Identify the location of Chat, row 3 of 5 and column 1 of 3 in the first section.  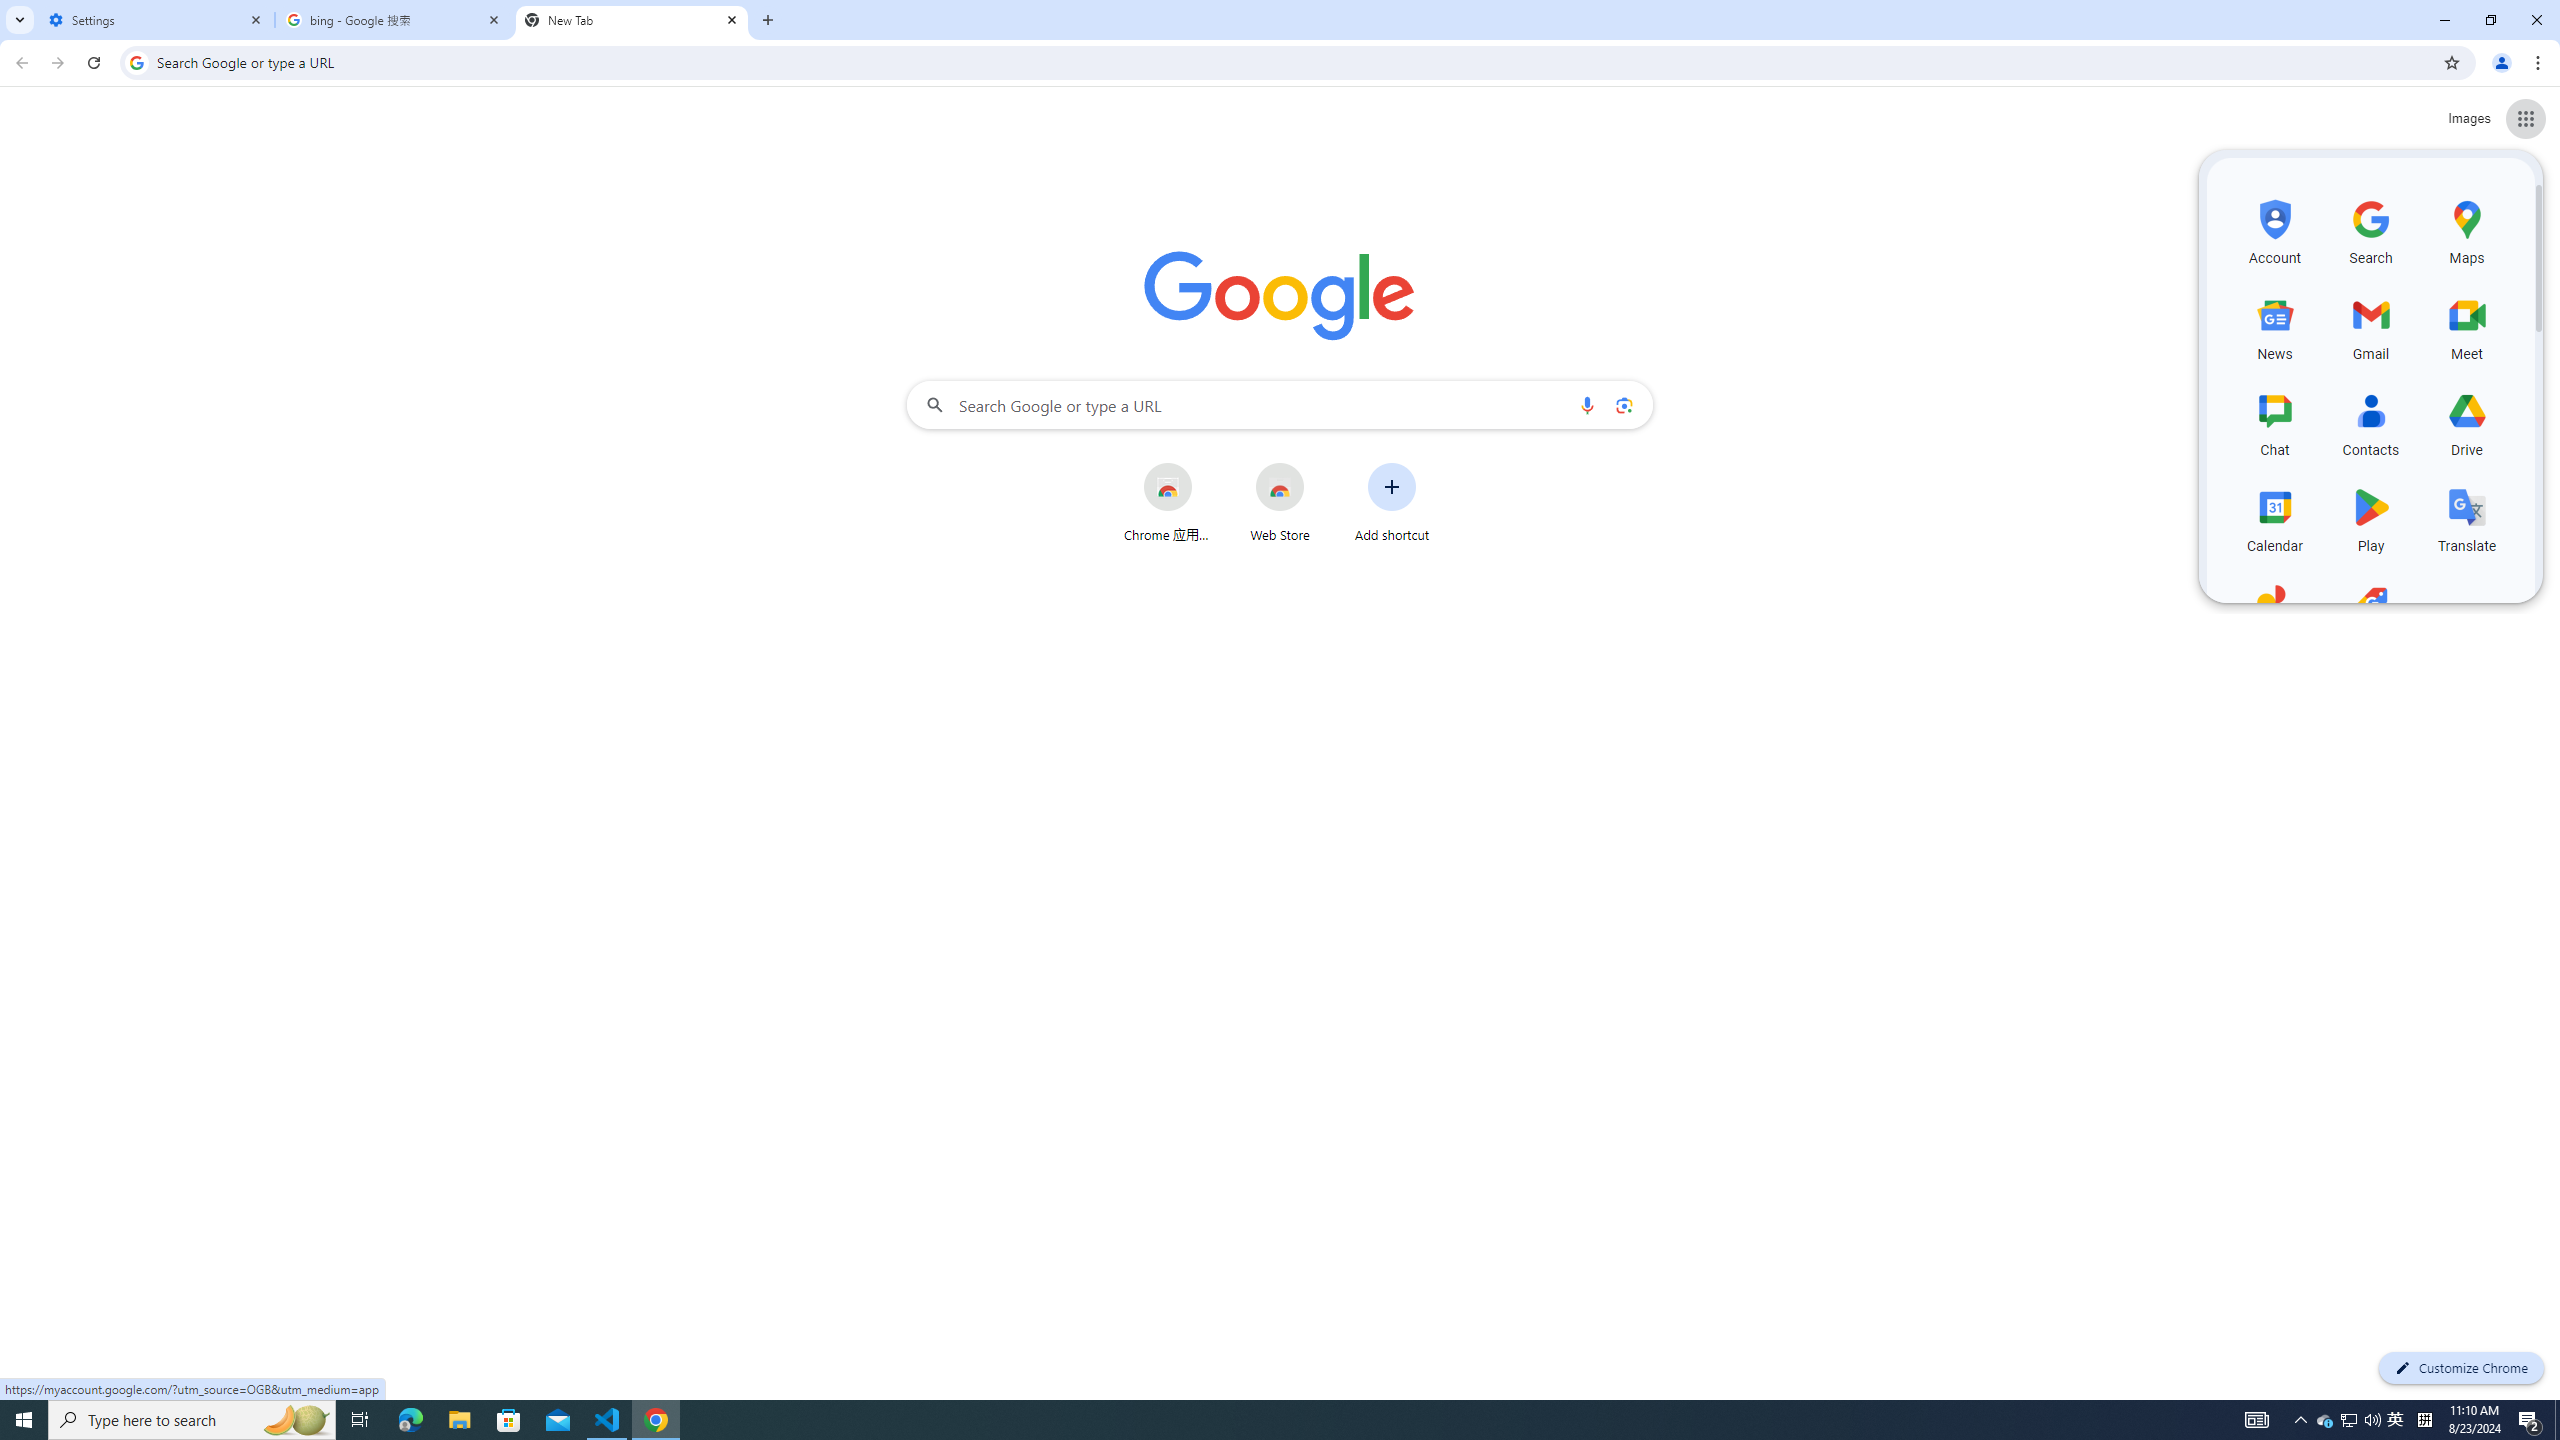
(2274, 422).